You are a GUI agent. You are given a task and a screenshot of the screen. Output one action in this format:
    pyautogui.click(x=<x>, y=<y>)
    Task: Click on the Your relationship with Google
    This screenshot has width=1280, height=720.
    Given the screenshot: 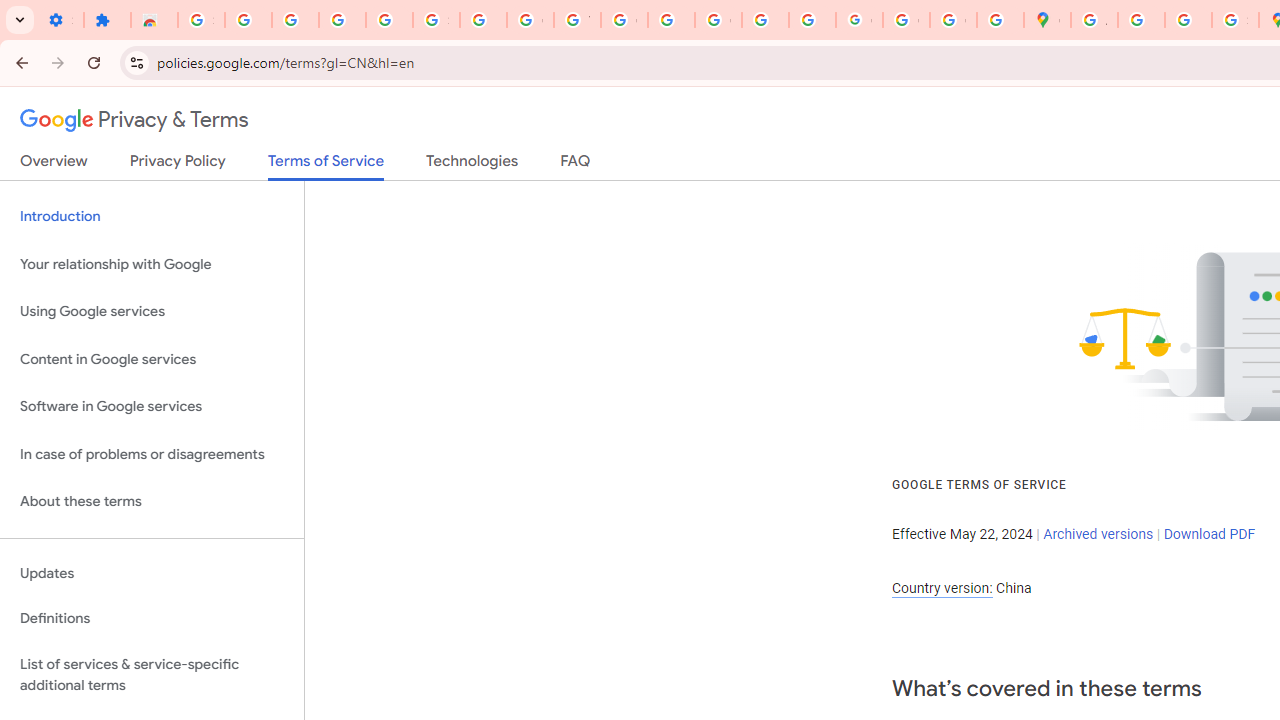 What is the action you would take?
    pyautogui.click(x=152, y=264)
    